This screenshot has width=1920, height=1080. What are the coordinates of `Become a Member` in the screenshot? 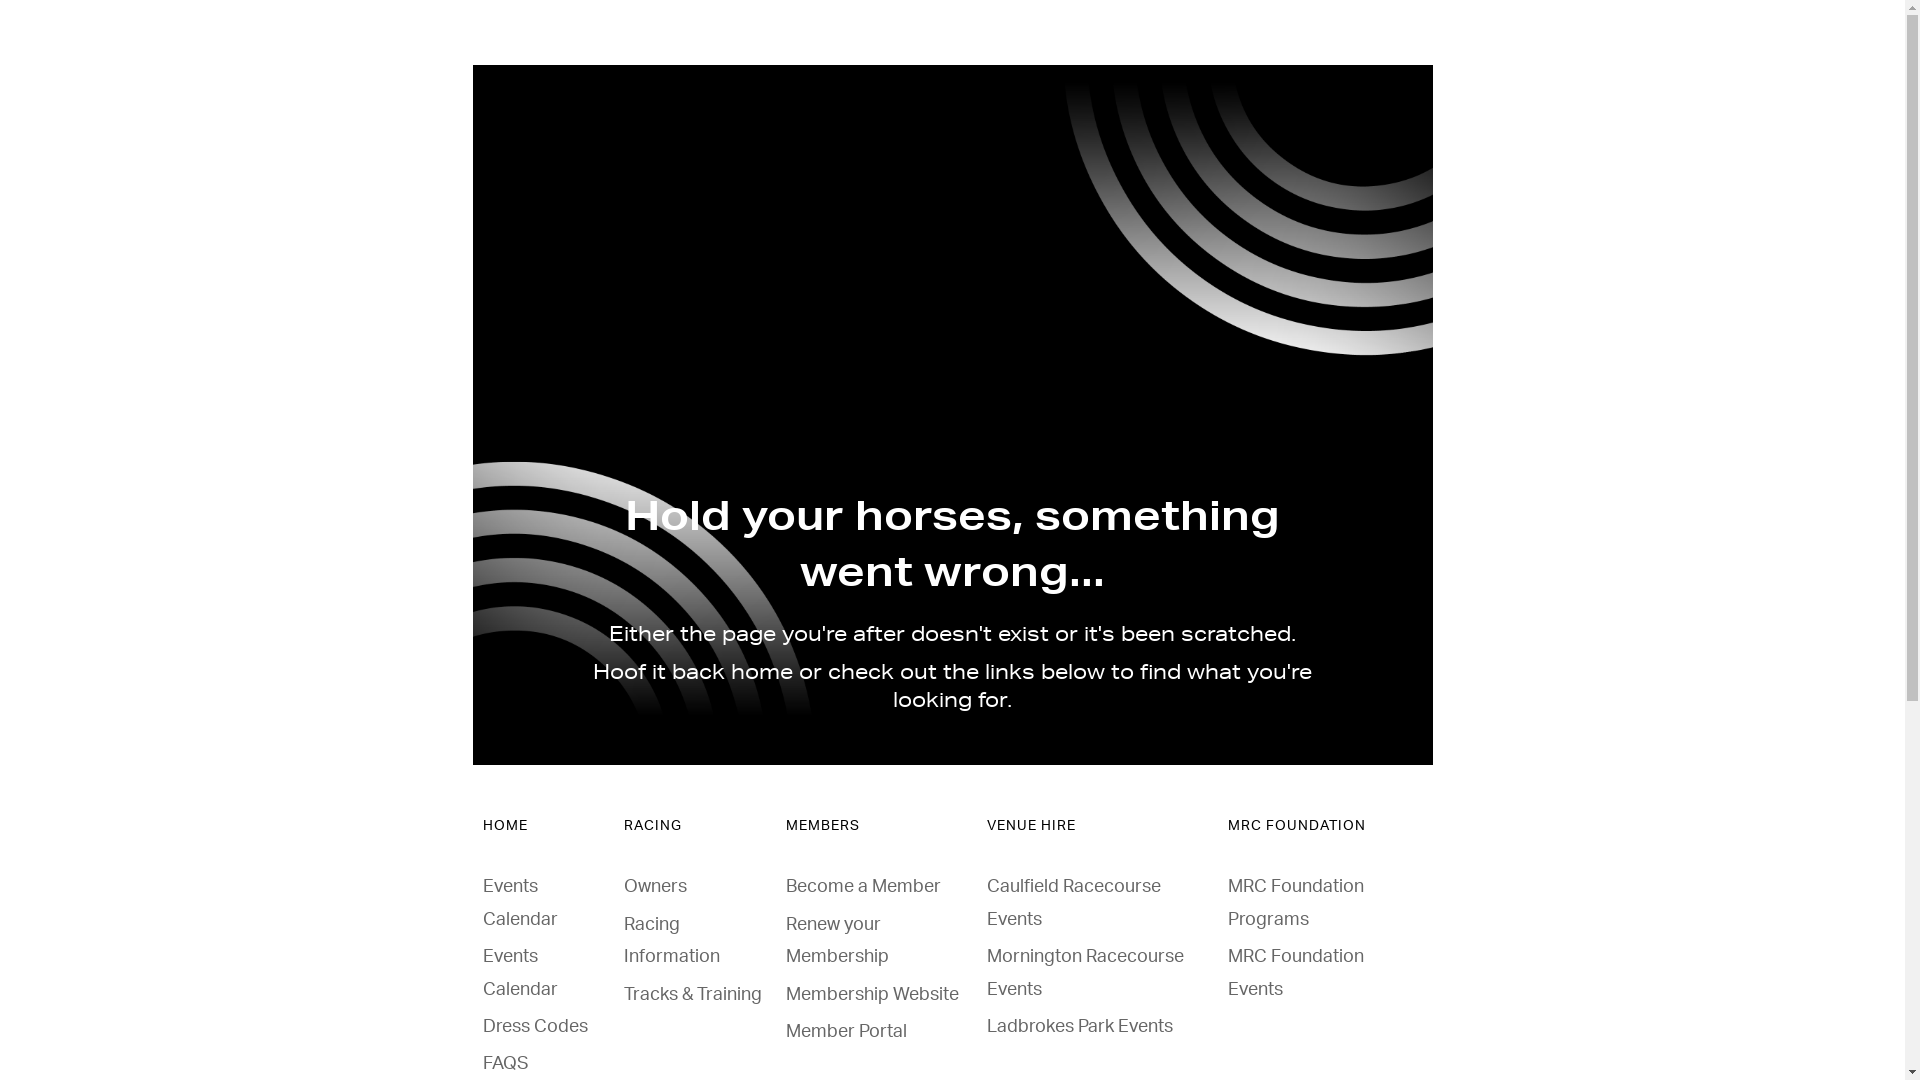 It's located at (864, 887).